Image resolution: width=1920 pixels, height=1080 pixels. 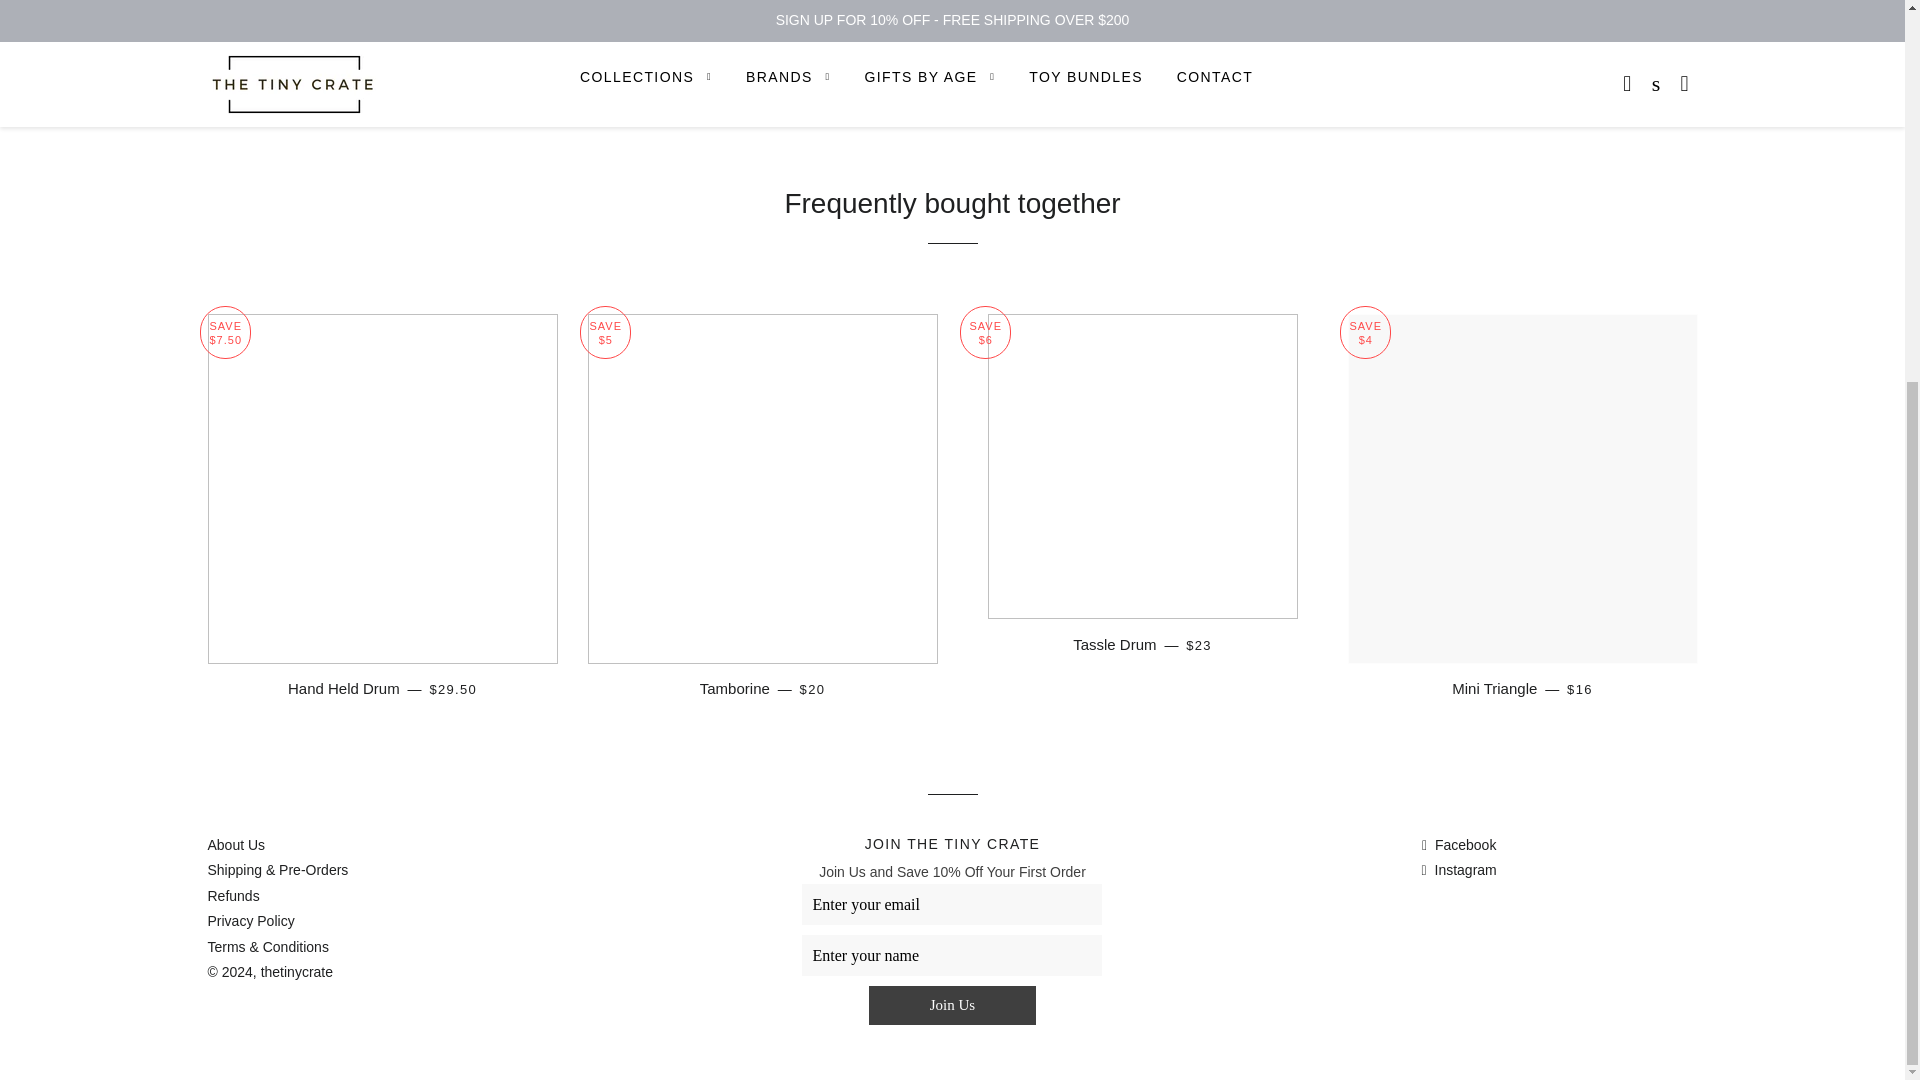 I want to click on Enter your name, so click(x=952, y=956).